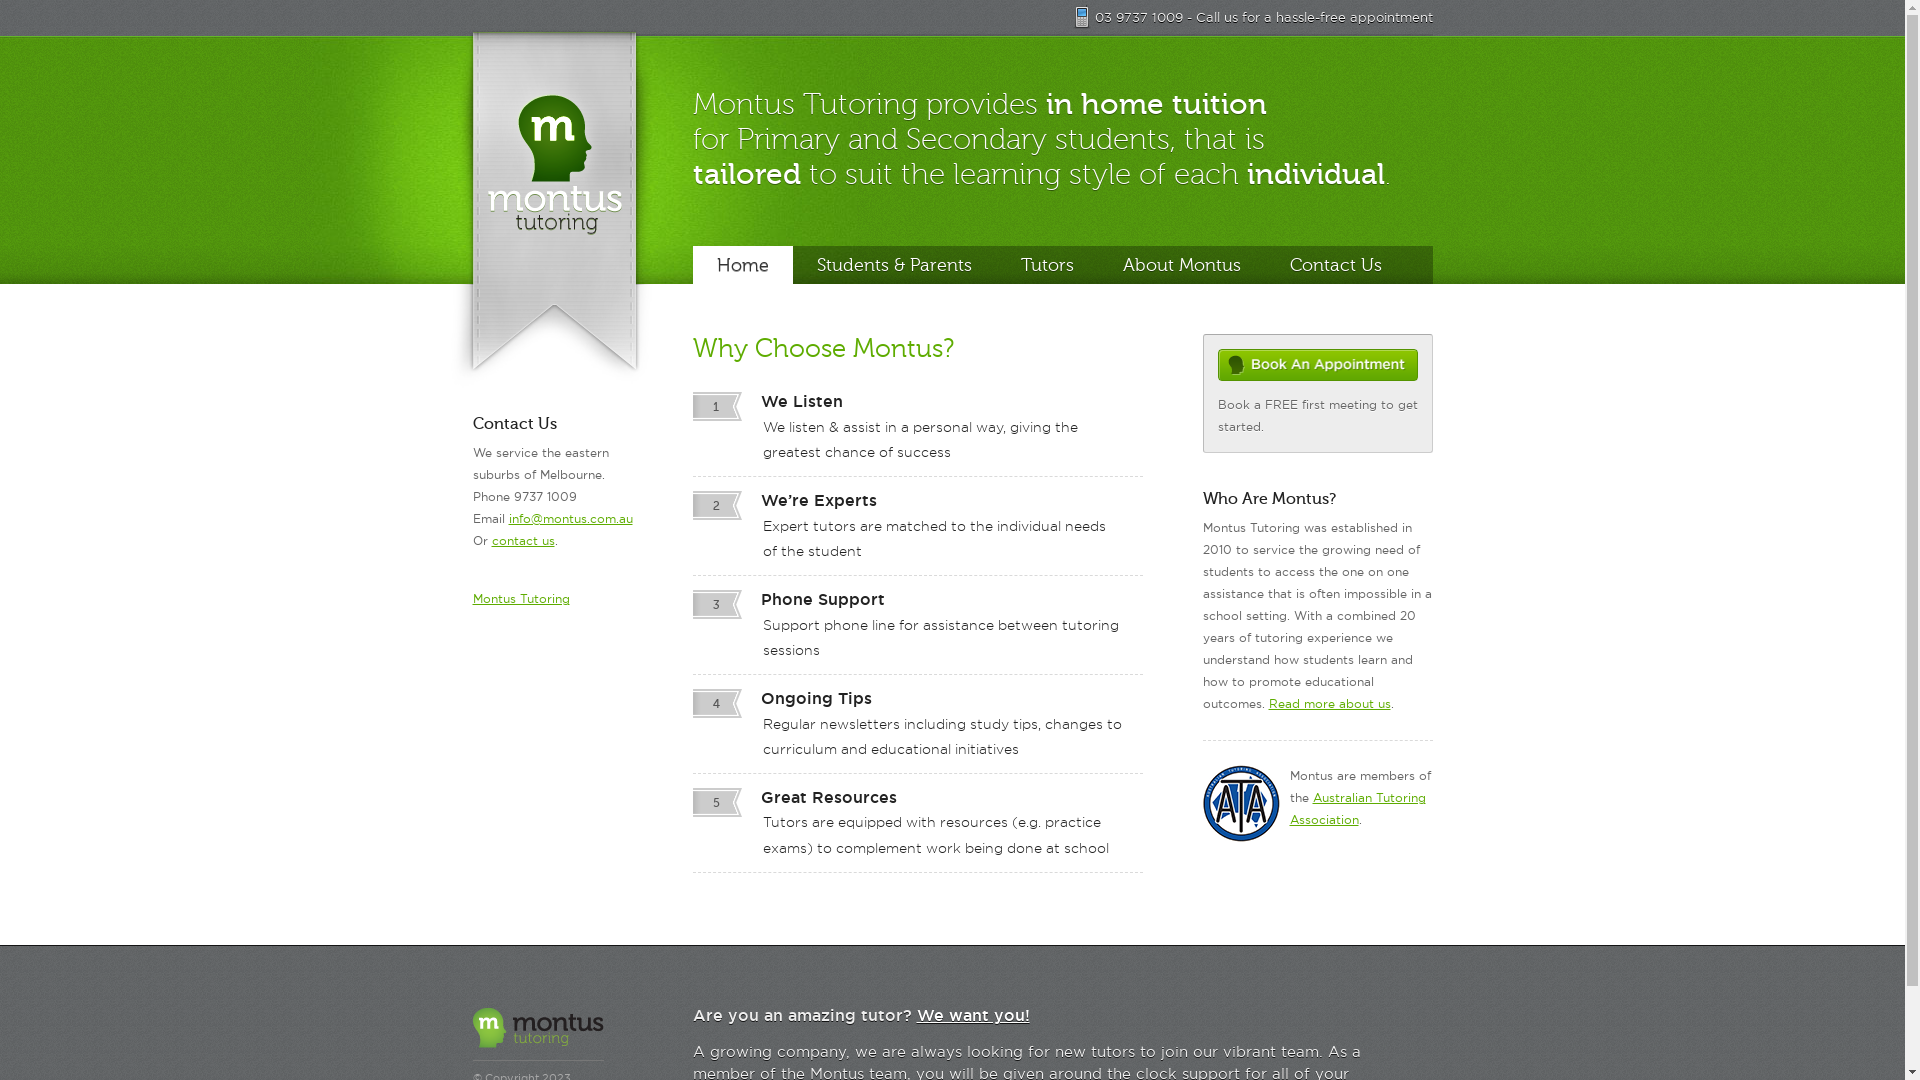 Image resolution: width=1920 pixels, height=1080 pixels. What do you see at coordinates (570, 519) in the screenshot?
I see `info@montus.com.au` at bounding box center [570, 519].